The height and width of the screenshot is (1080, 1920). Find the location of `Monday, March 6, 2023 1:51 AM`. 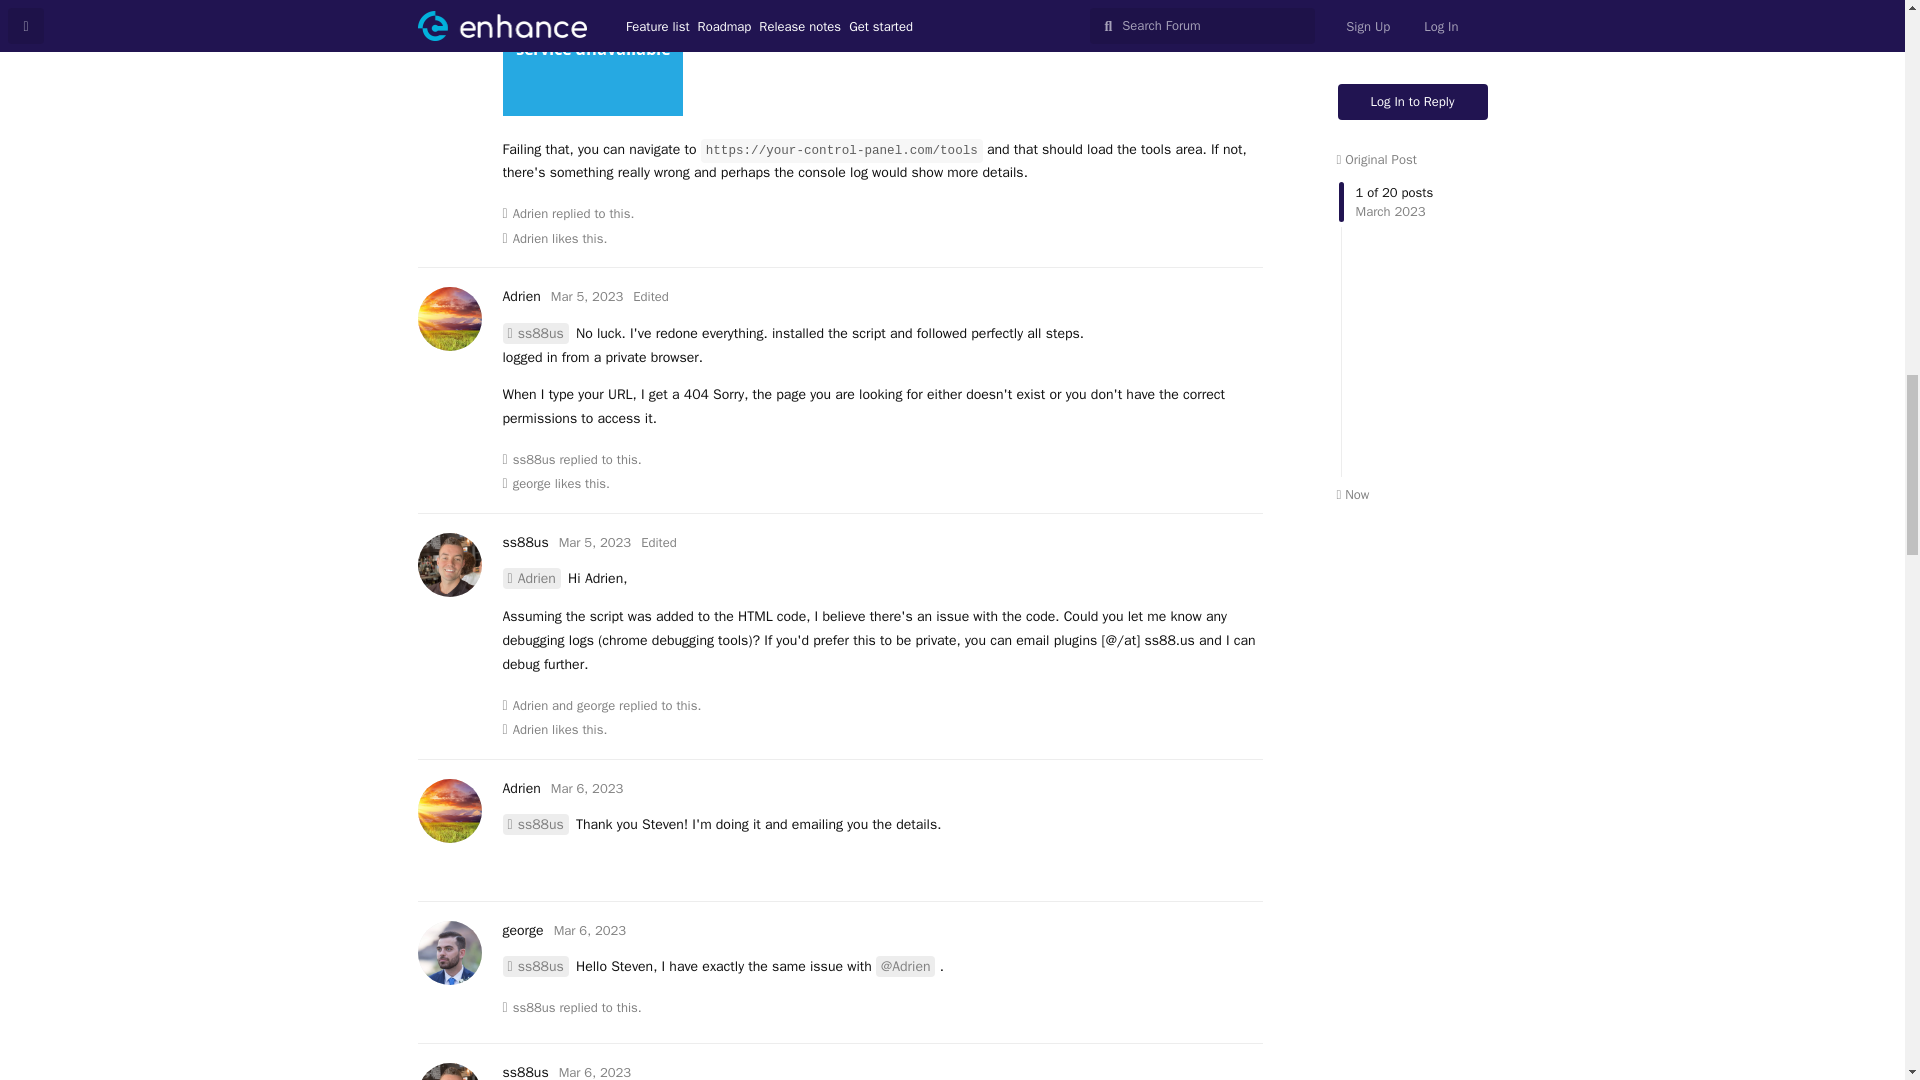

Monday, March 6, 2023 1:51 AM is located at coordinates (586, 788).